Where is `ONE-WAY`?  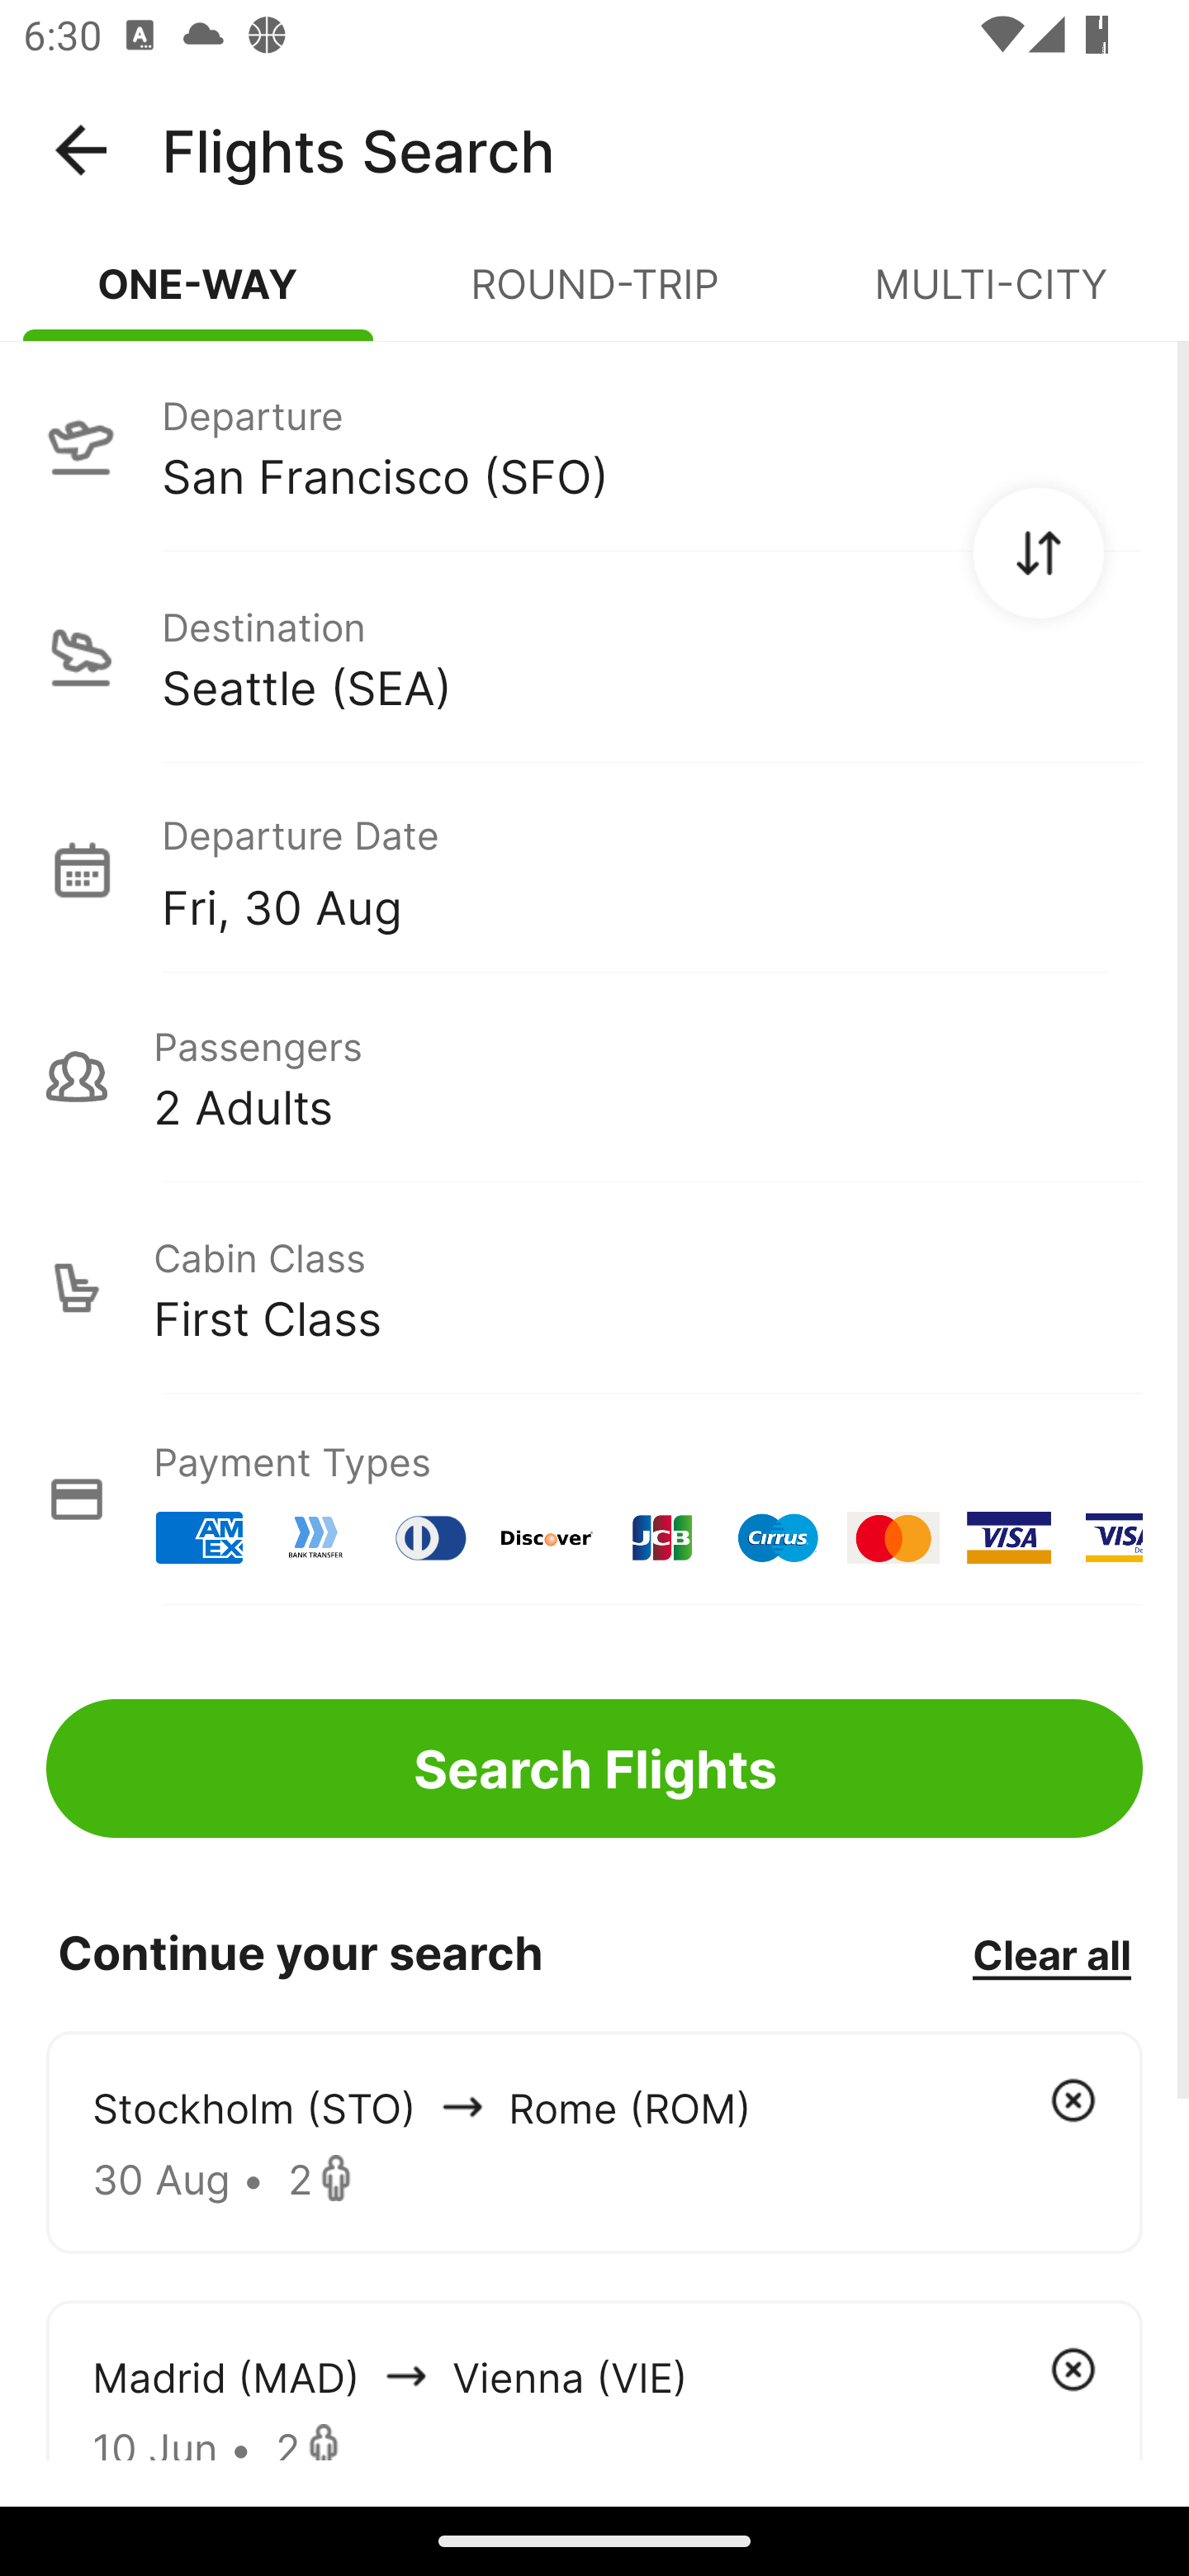 ONE-WAY is located at coordinates (198, 297).